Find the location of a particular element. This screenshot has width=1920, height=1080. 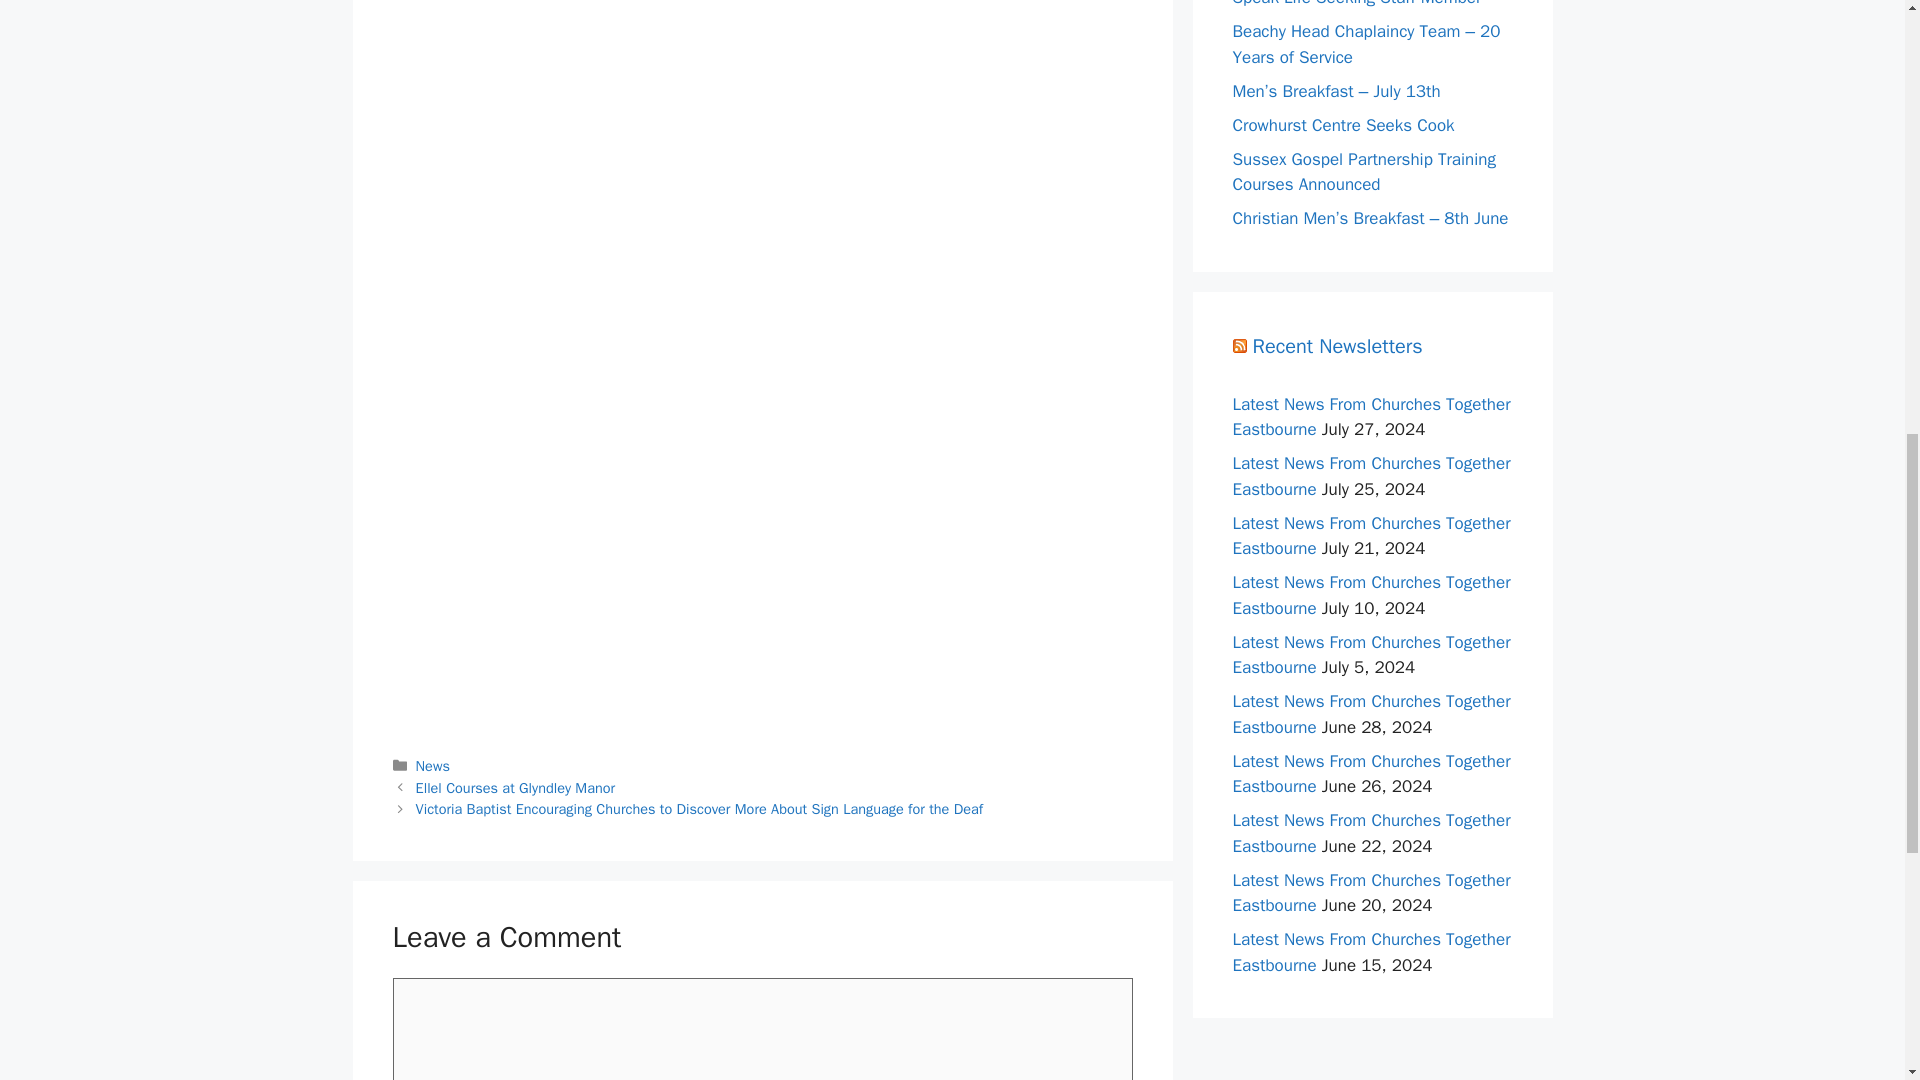

Sussex Gospel Partnership Training Courses Announced is located at coordinates (1364, 172).